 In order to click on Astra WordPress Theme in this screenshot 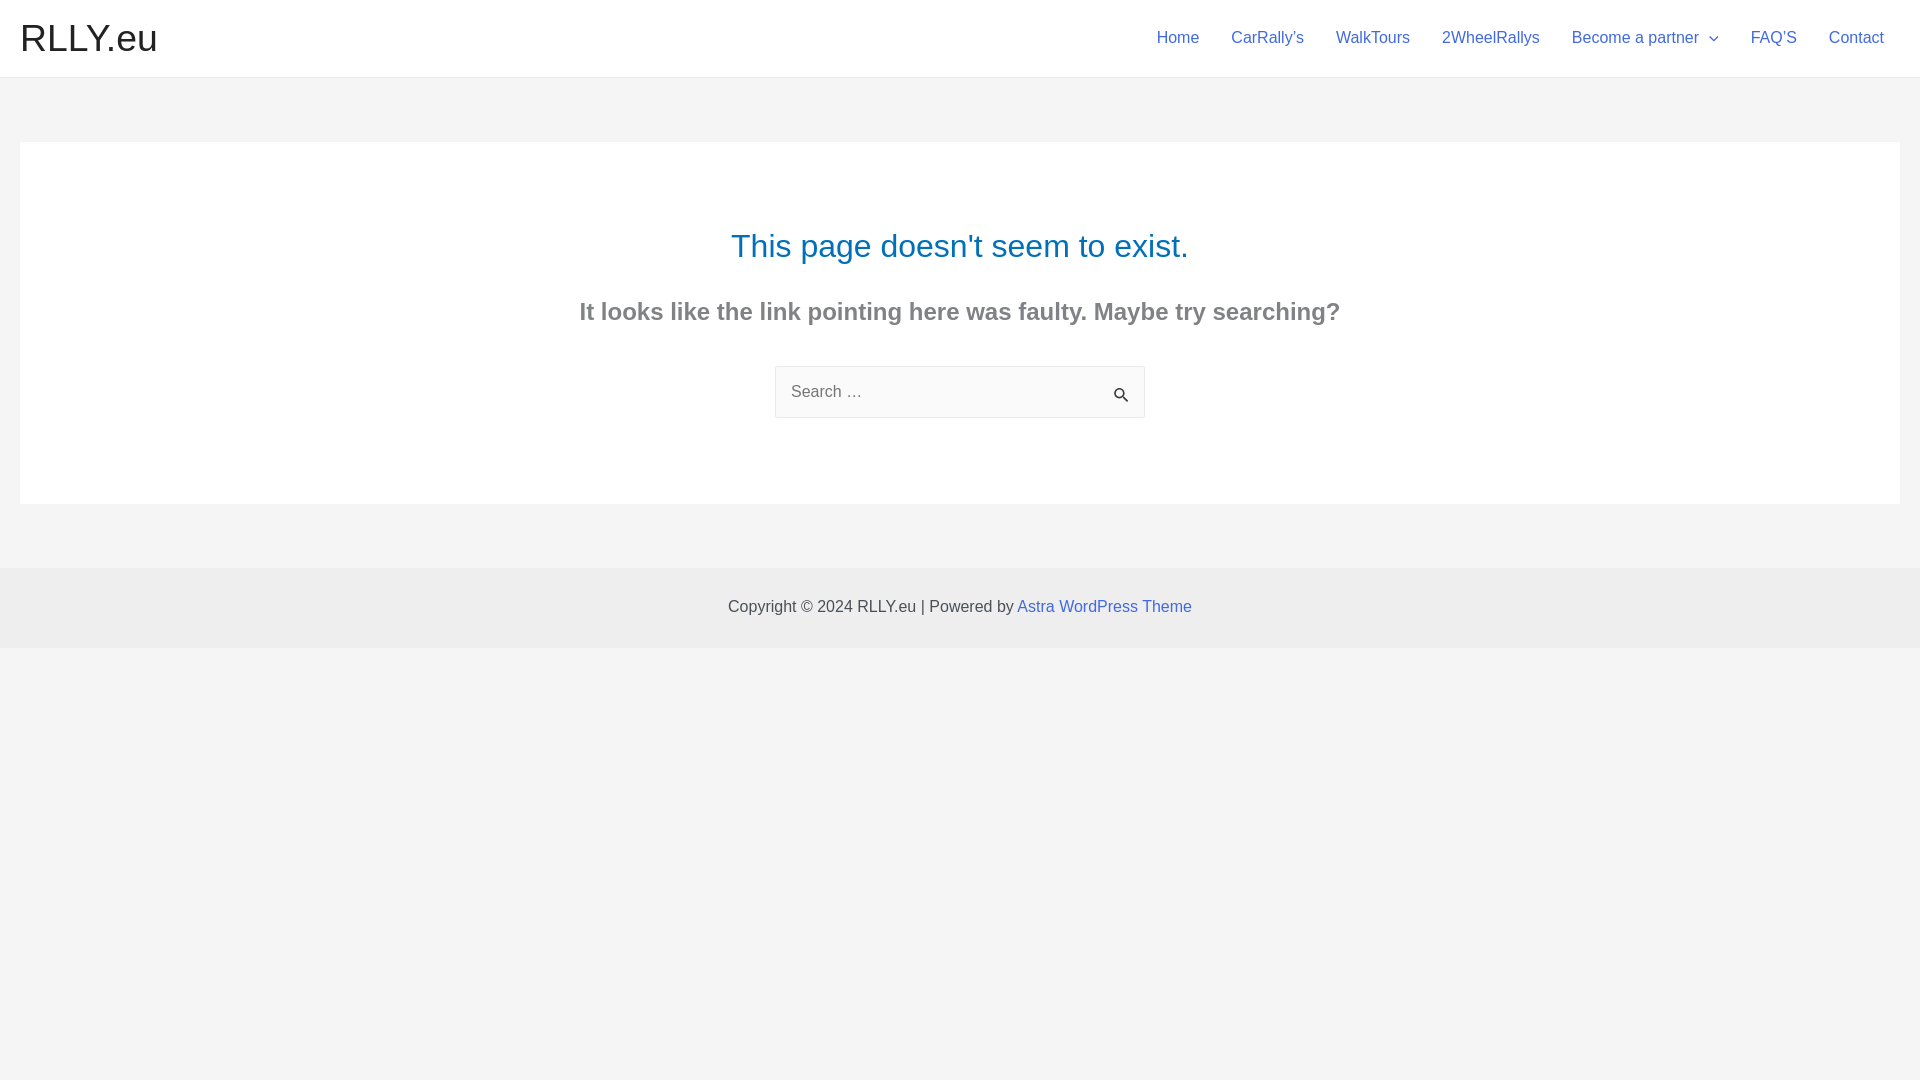, I will do `click(1104, 606)`.